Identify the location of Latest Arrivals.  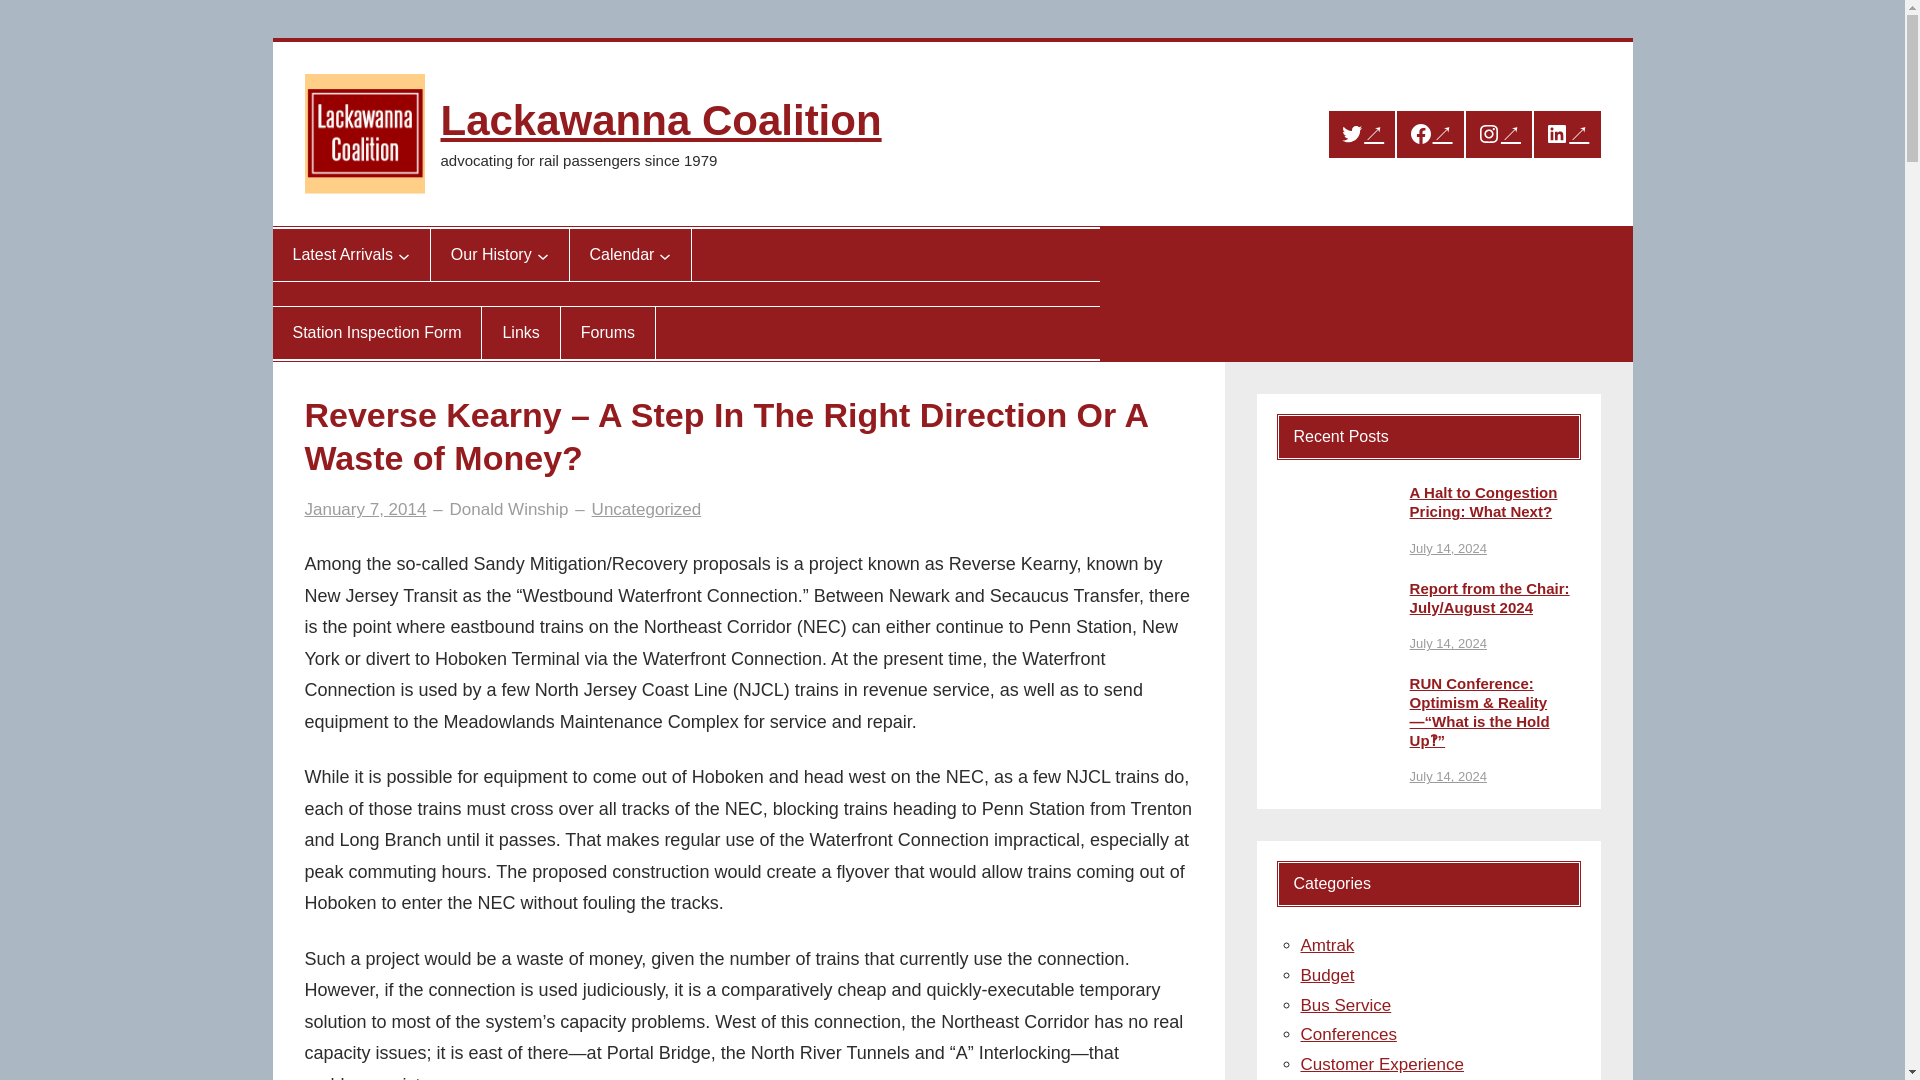
(342, 254).